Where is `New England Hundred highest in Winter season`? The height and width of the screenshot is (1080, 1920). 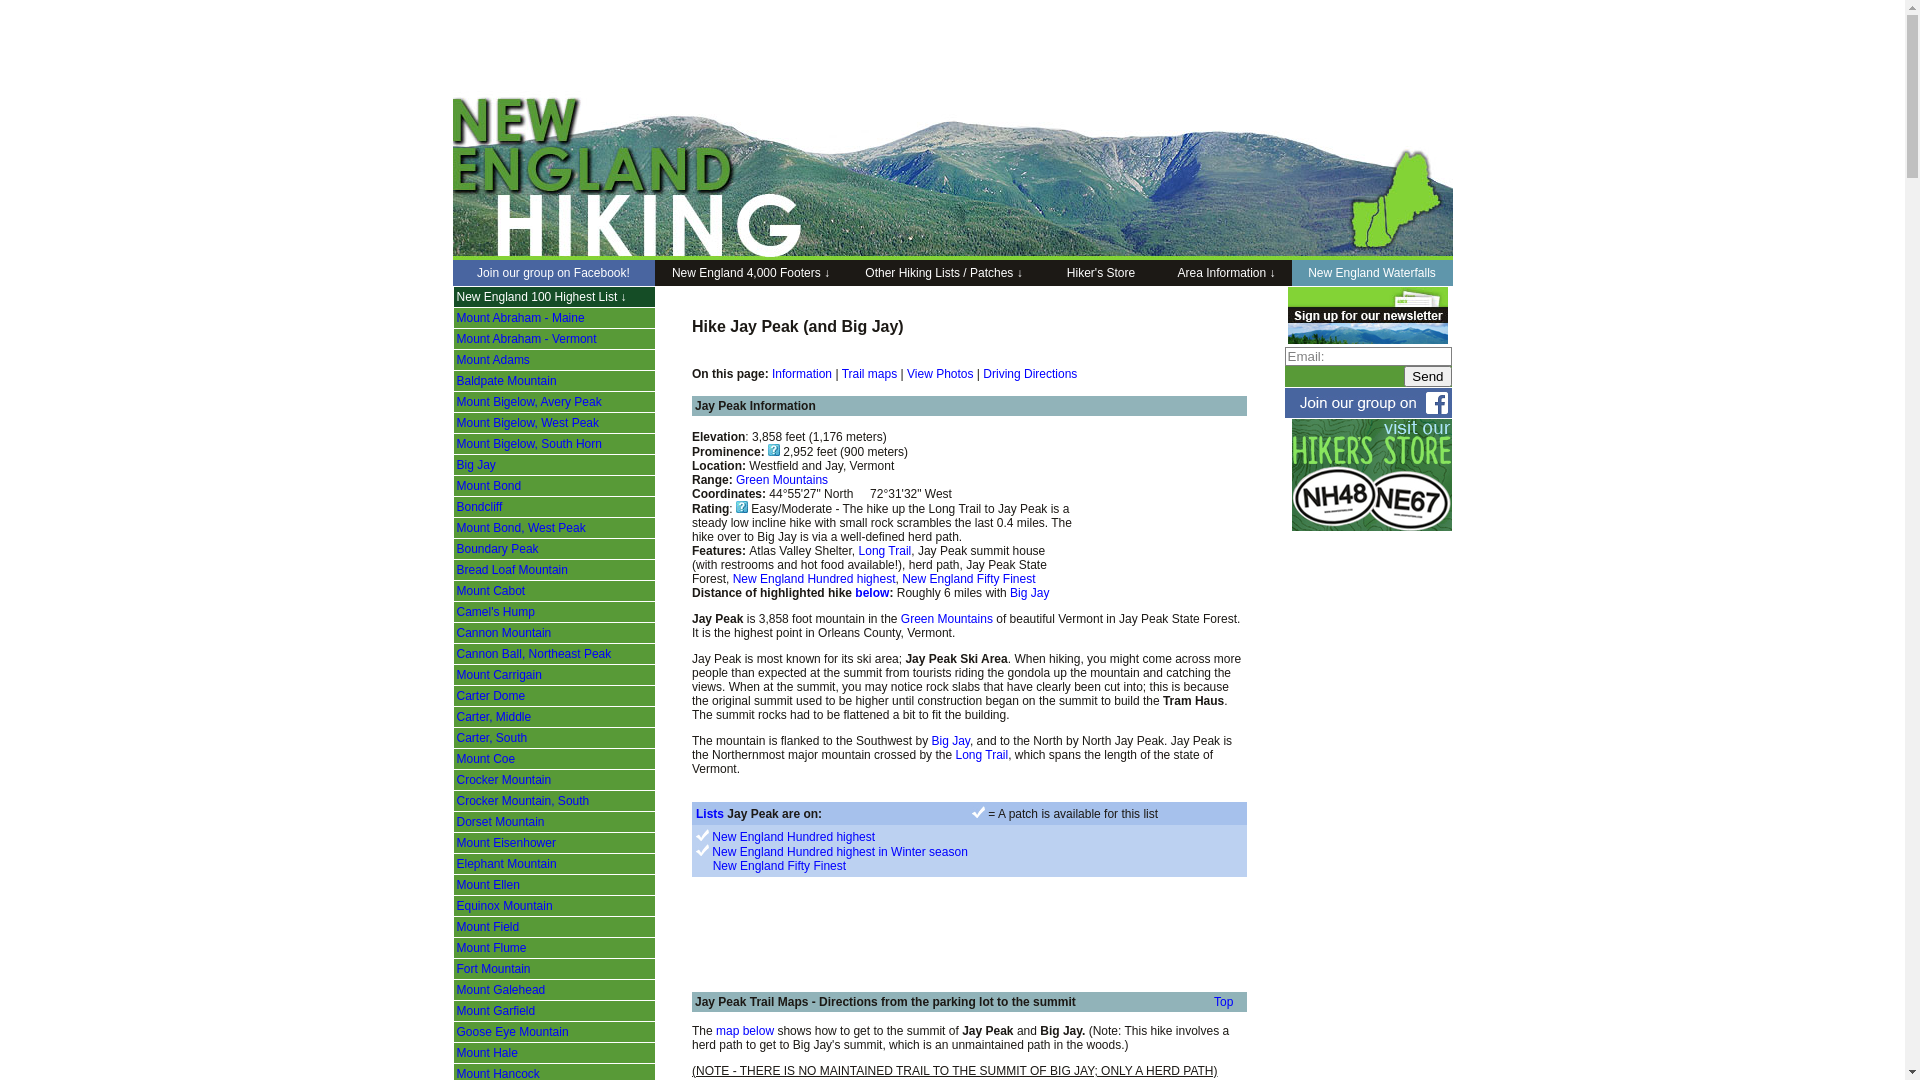 New England Hundred highest in Winter season is located at coordinates (838, 852).